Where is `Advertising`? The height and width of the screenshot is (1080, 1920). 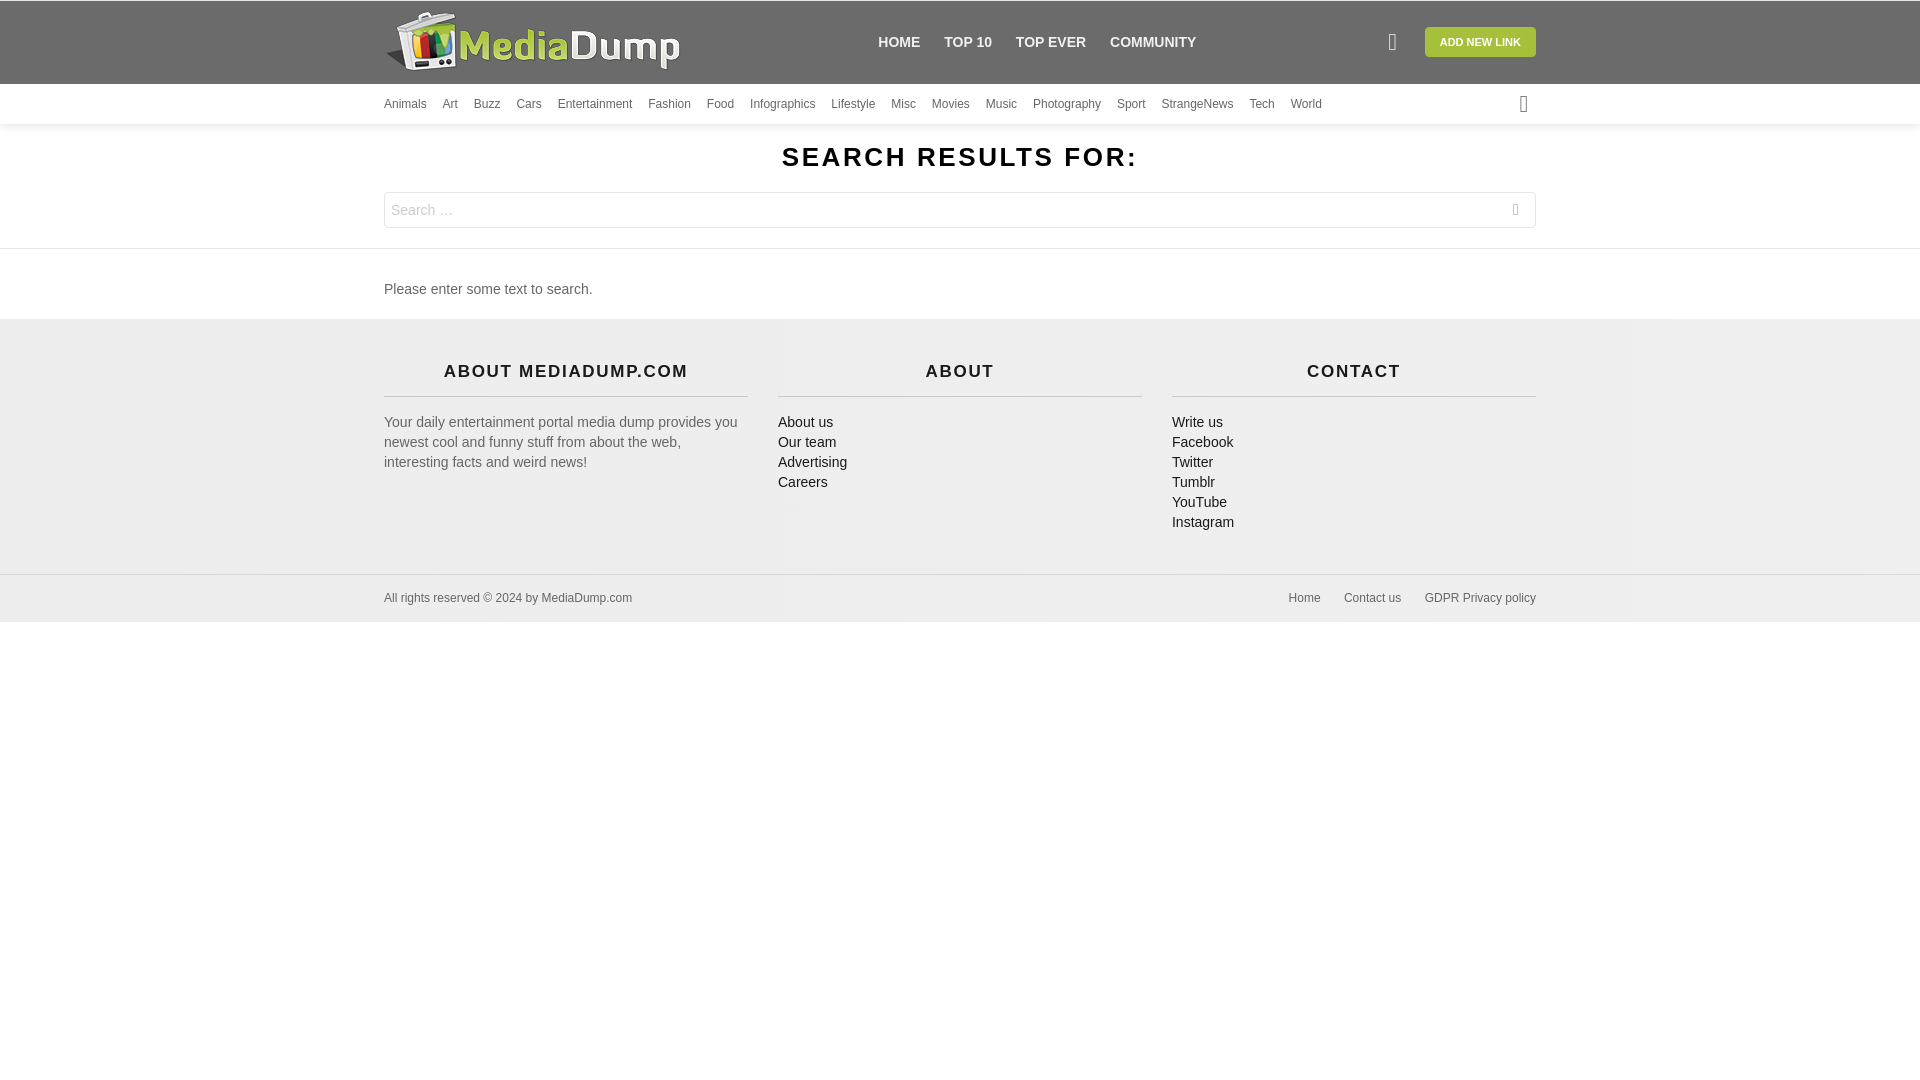
Advertising is located at coordinates (960, 462).